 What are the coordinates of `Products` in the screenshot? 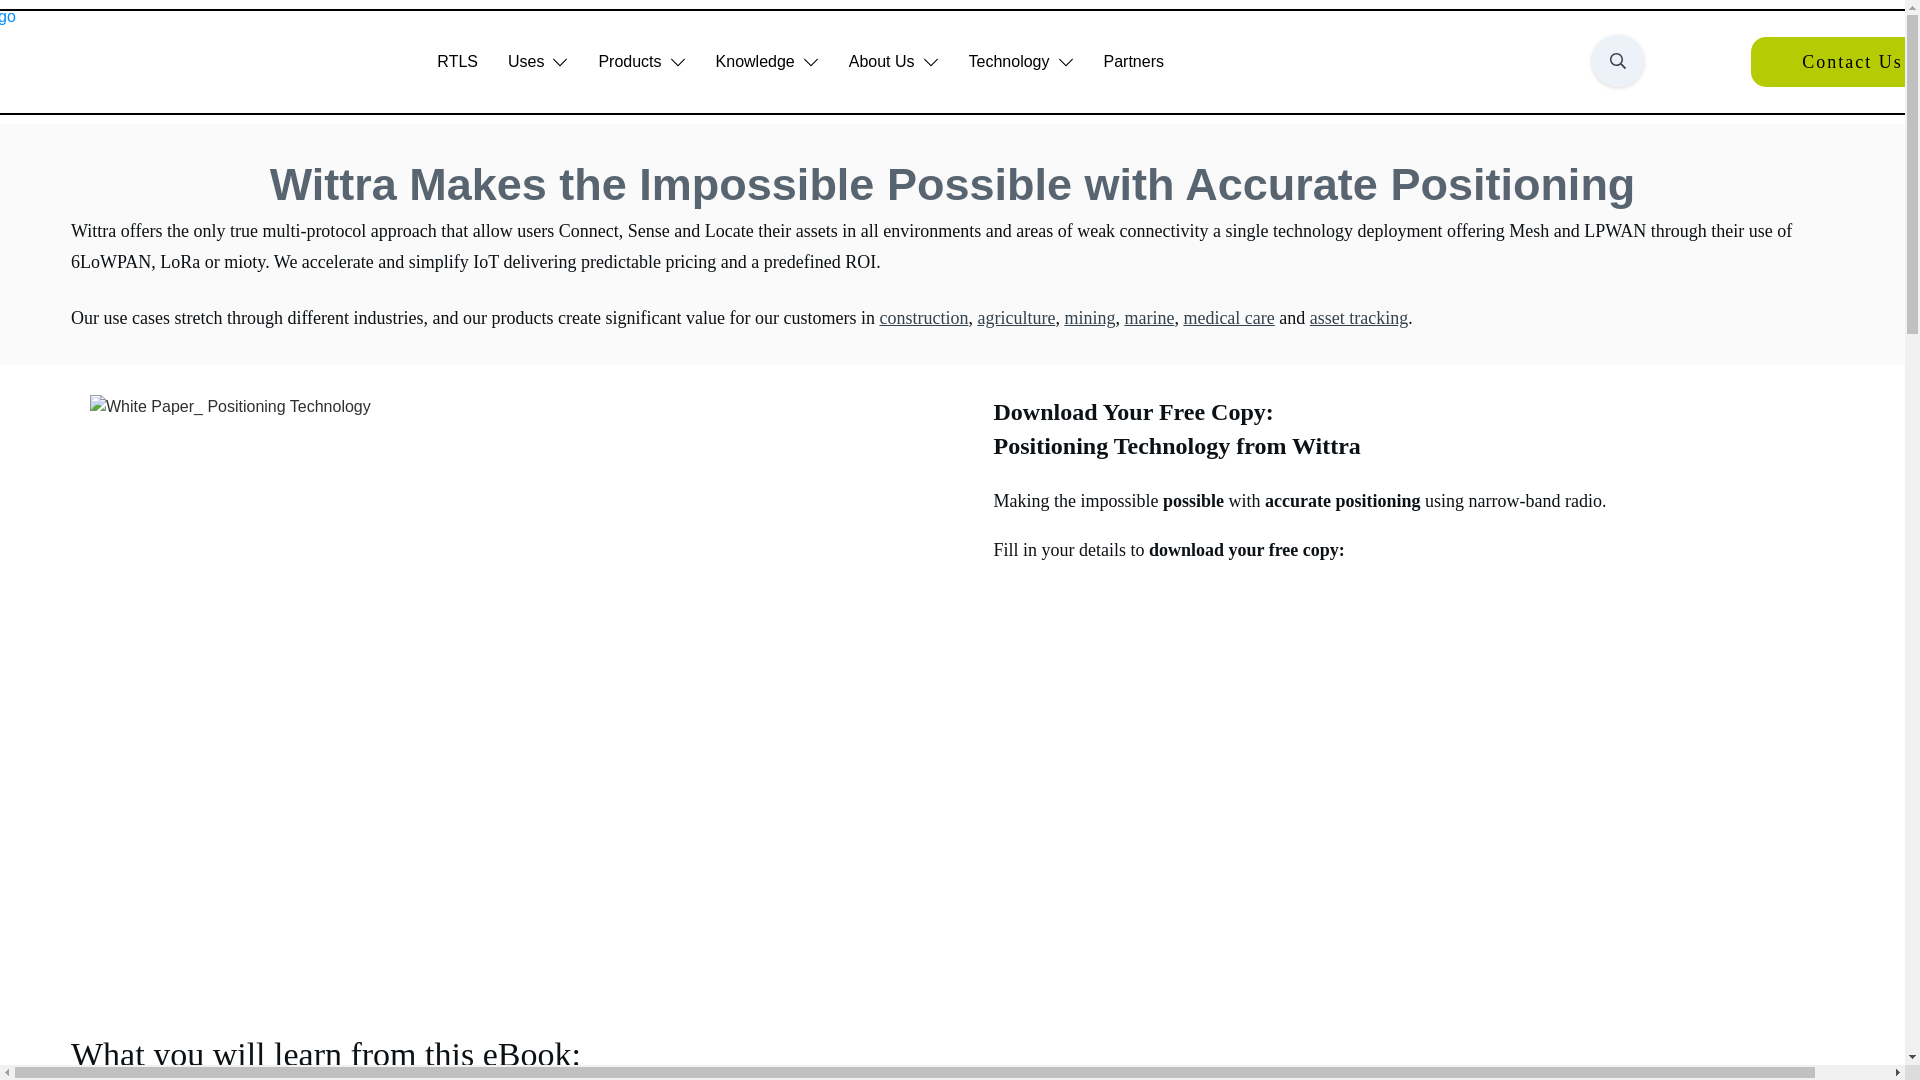 It's located at (641, 62).